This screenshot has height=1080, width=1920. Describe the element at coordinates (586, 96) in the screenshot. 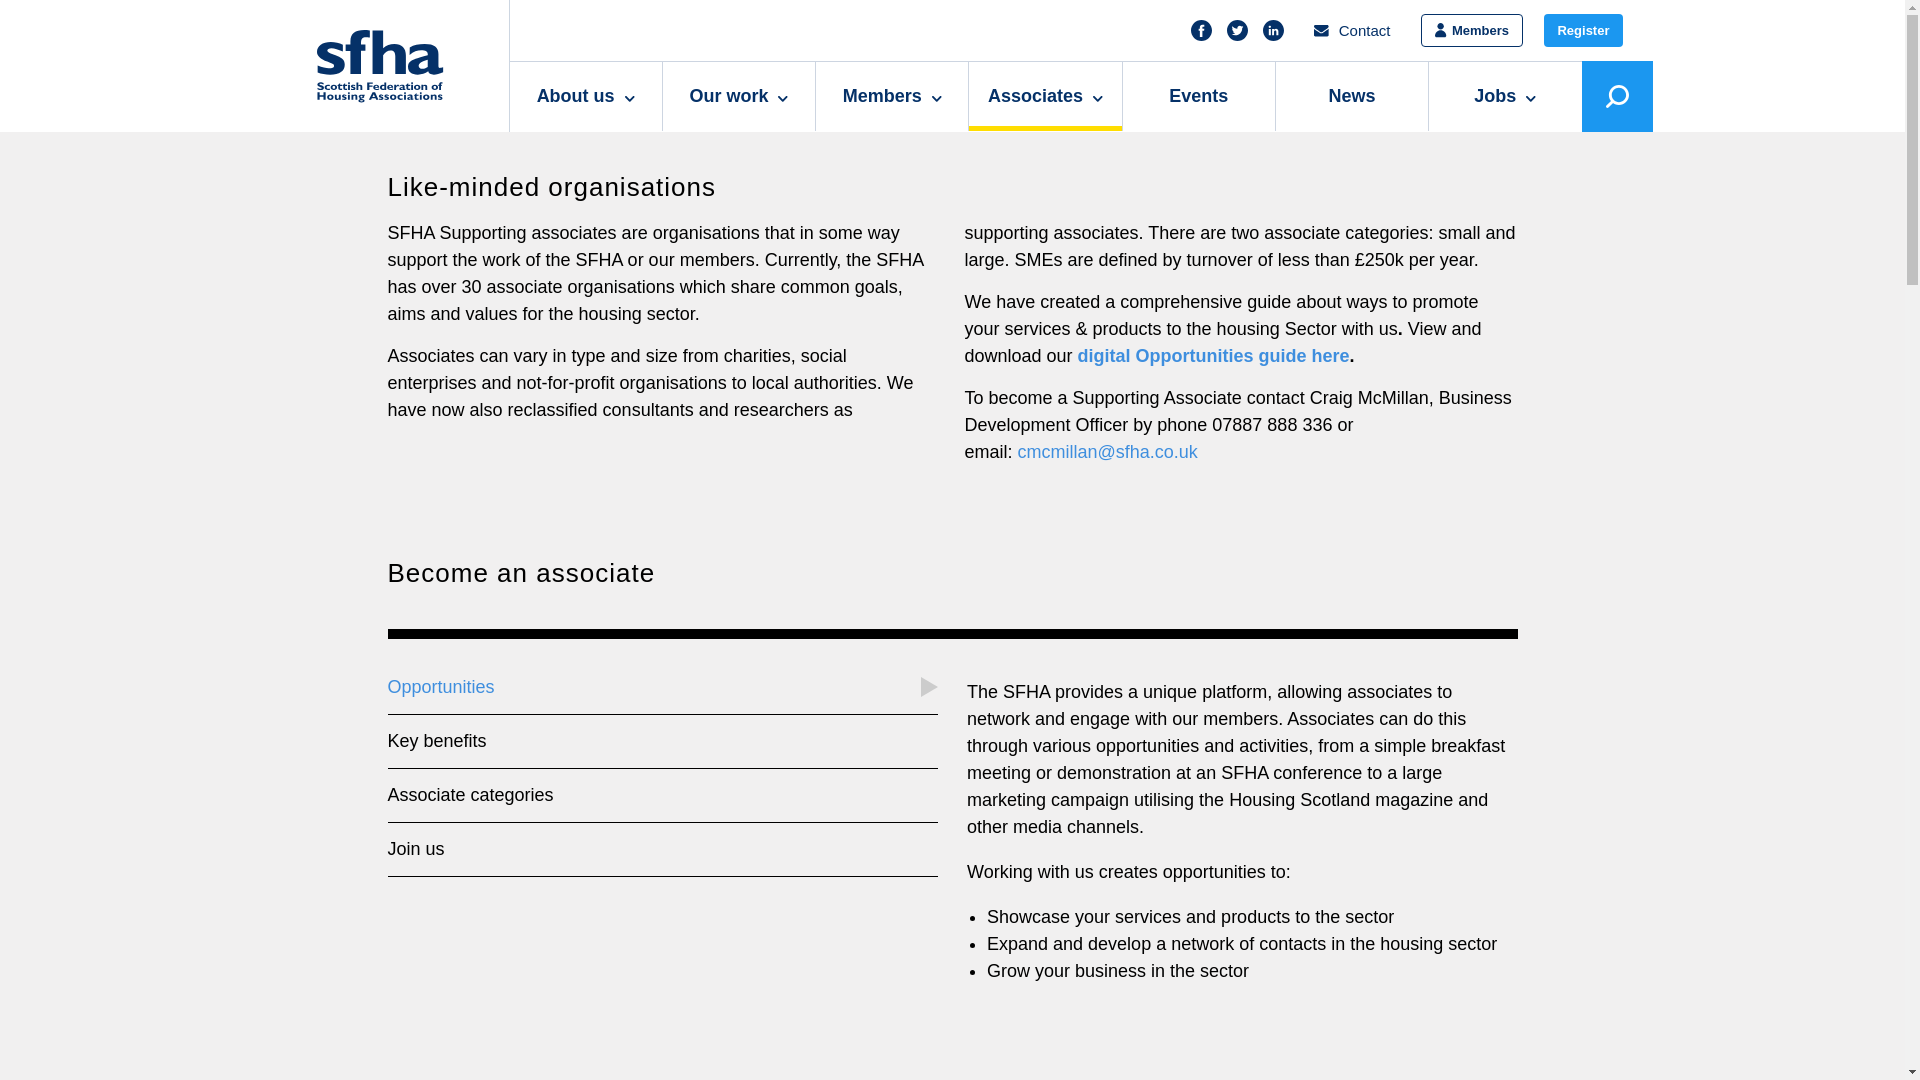

I see `About us` at that location.